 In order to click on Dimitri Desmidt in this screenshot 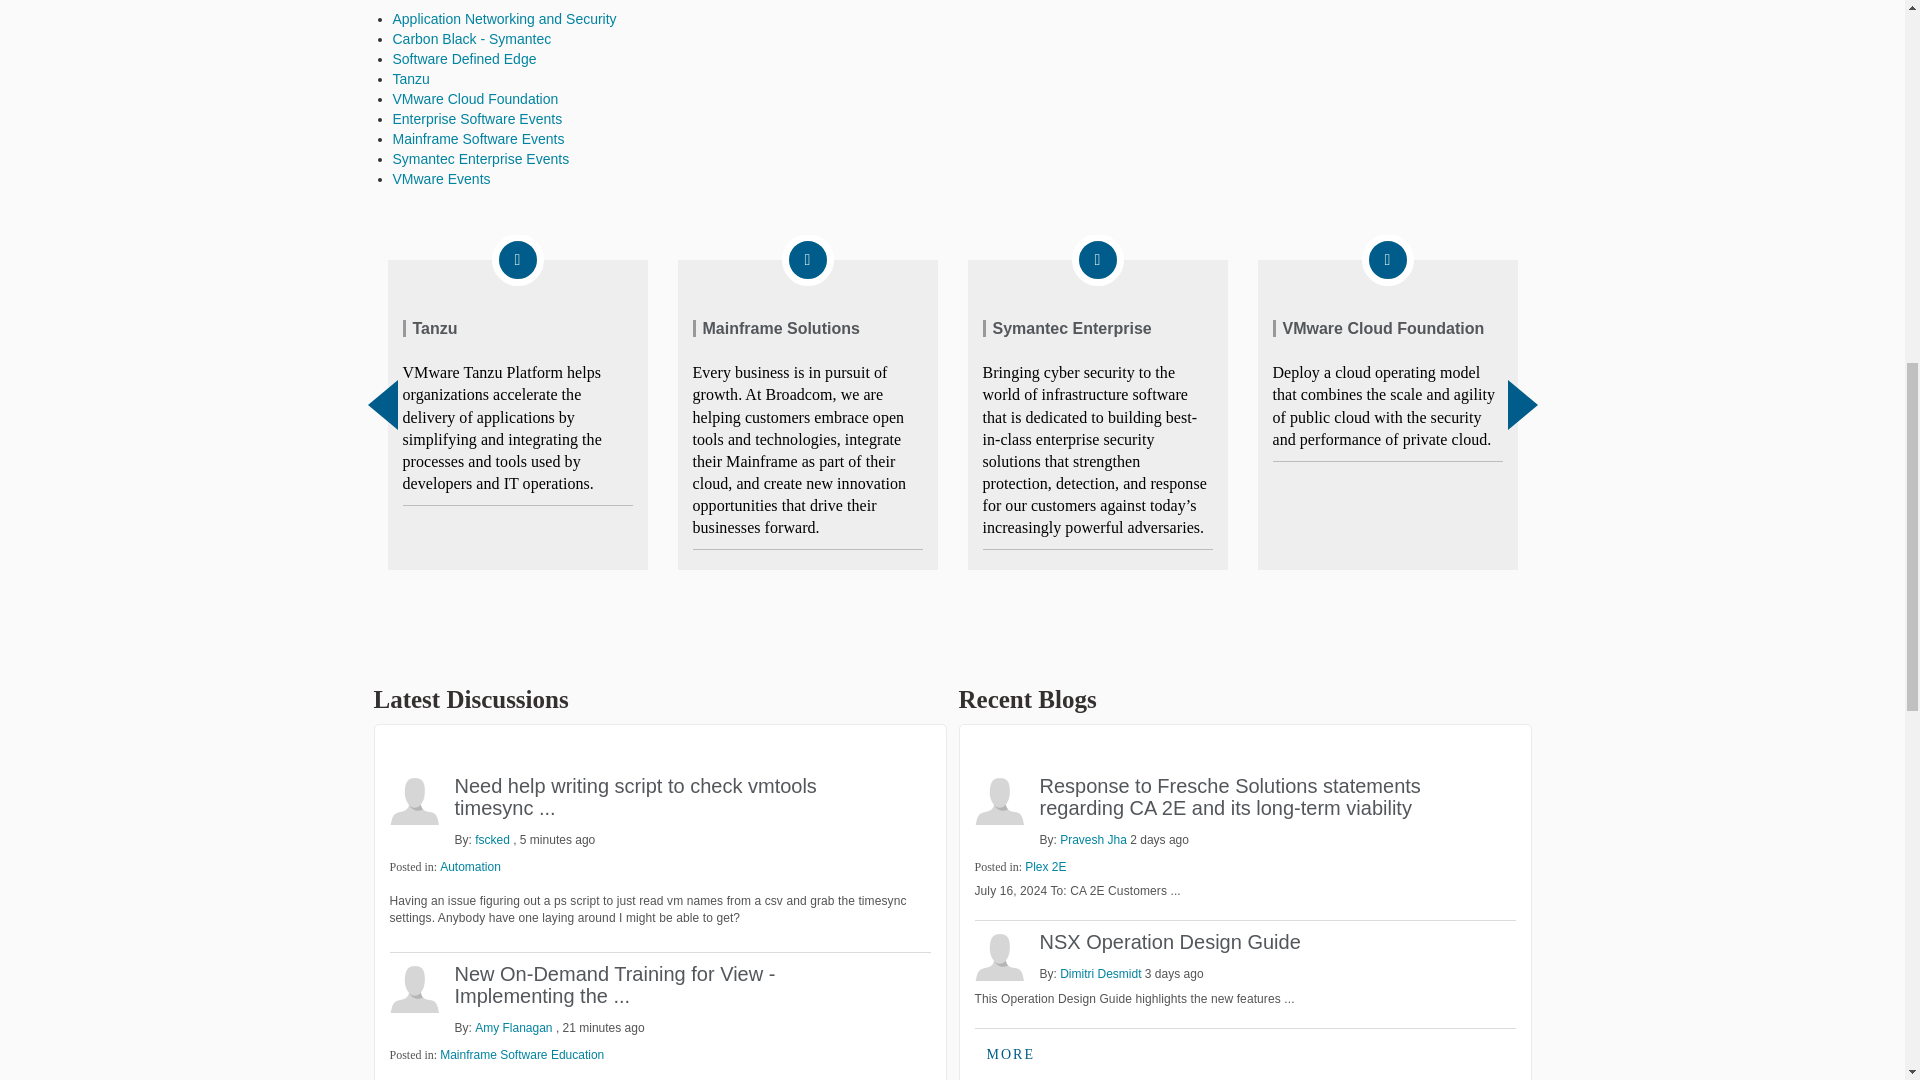, I will do `click(998, 955)`.